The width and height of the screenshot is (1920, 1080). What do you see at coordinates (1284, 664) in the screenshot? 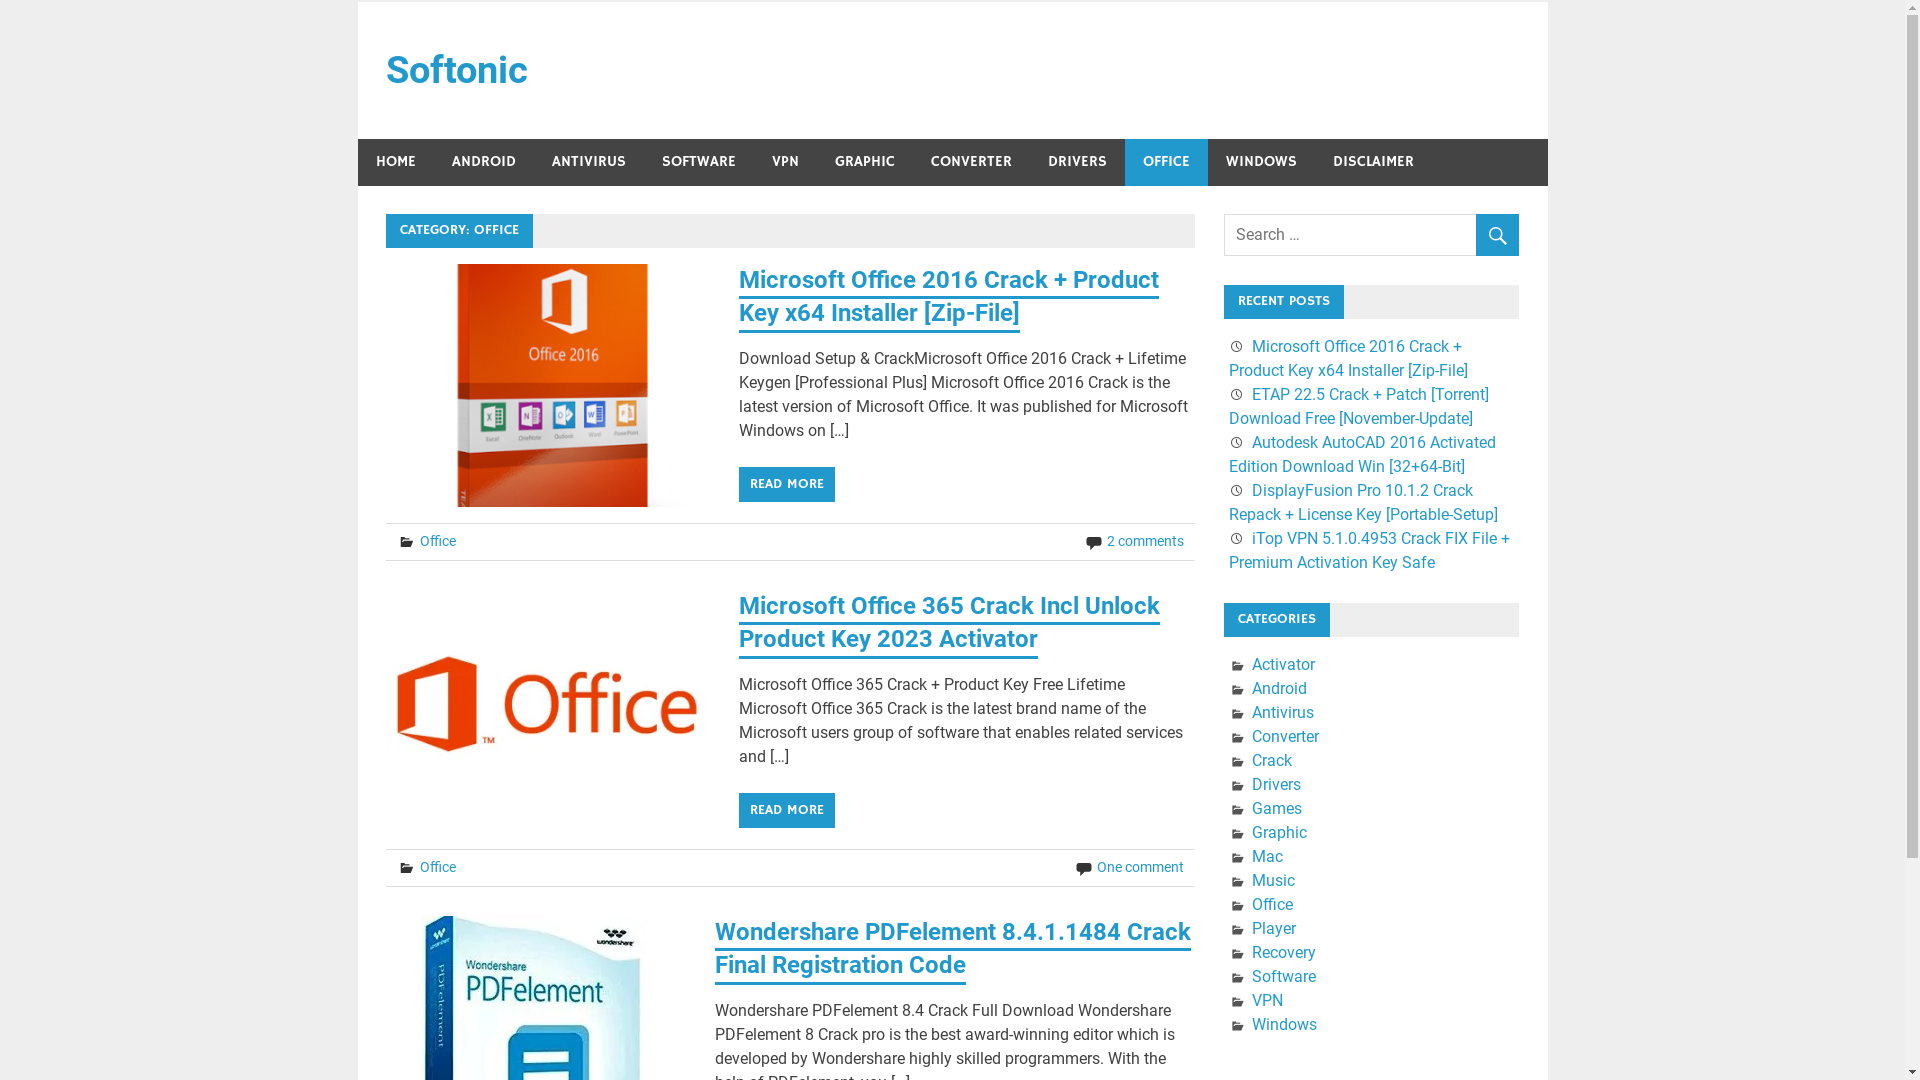
I see `Activator` at bounding box center [1284, 664].